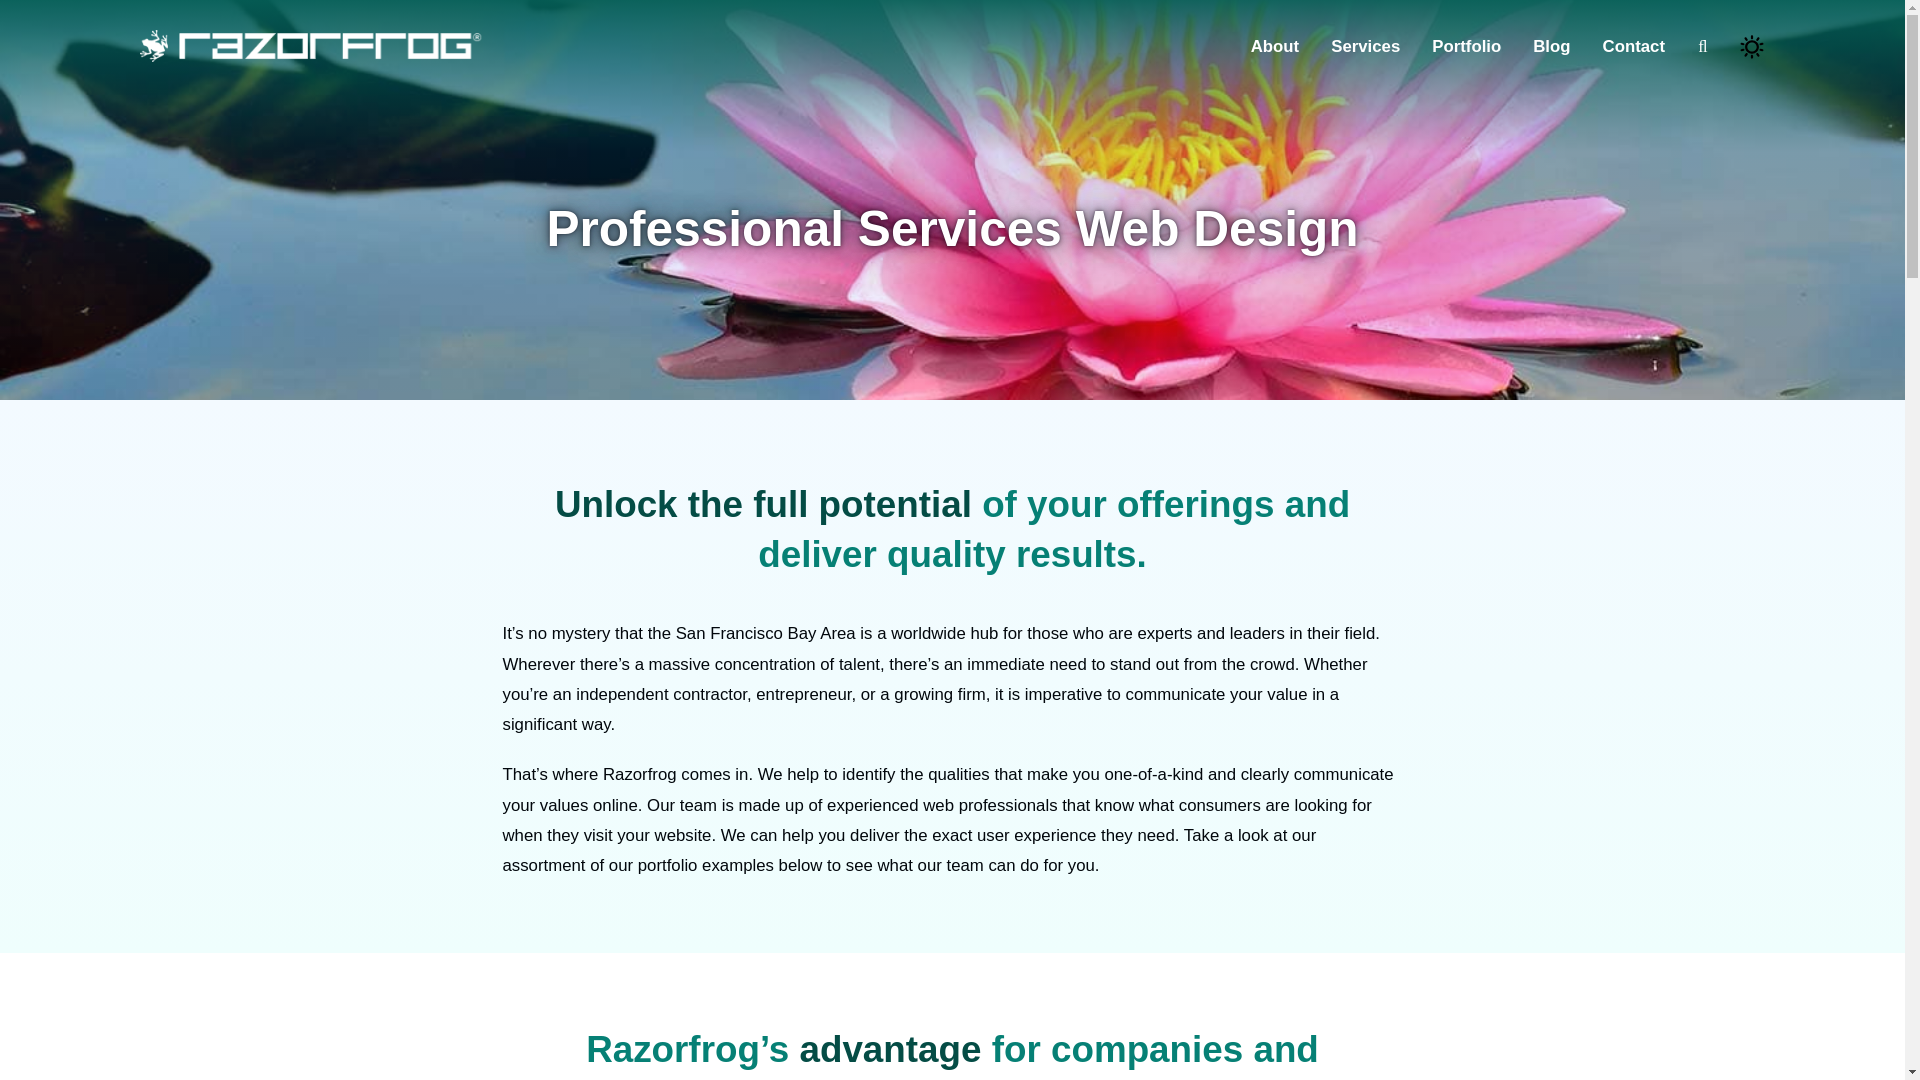  I want to click on Portfolio, so click(1466, 46).